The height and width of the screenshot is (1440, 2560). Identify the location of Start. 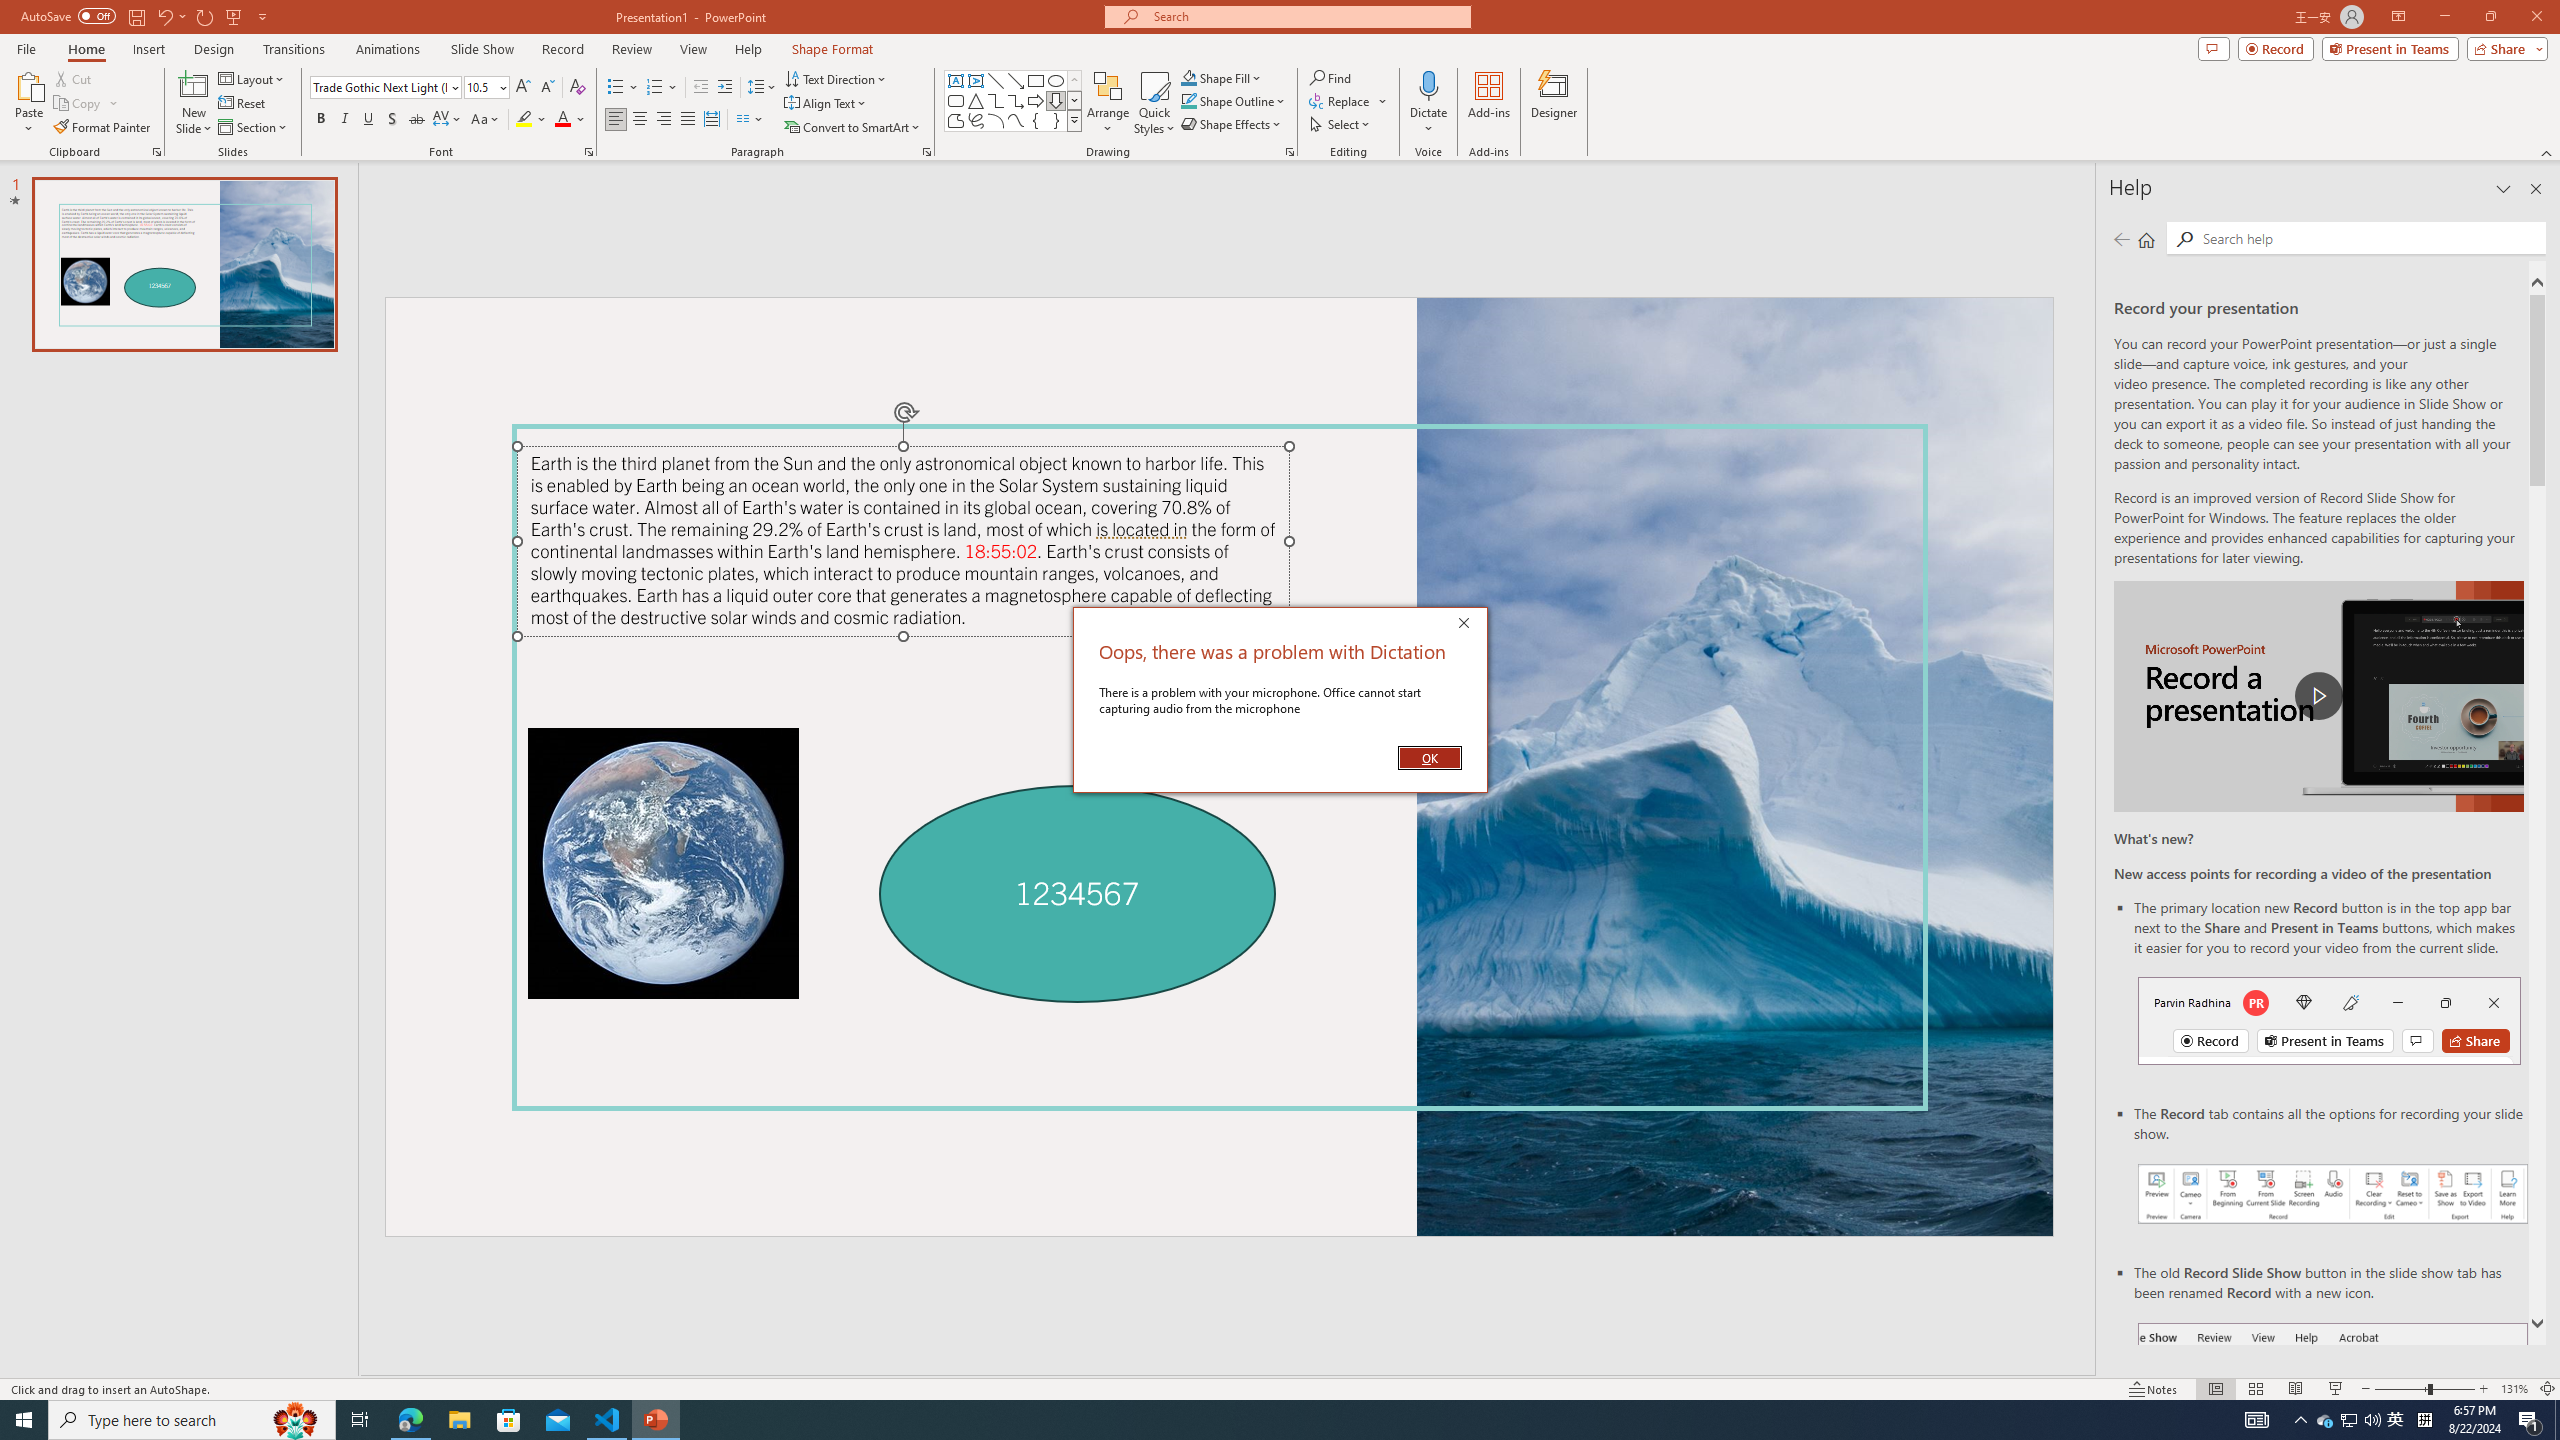
(24, 1420).